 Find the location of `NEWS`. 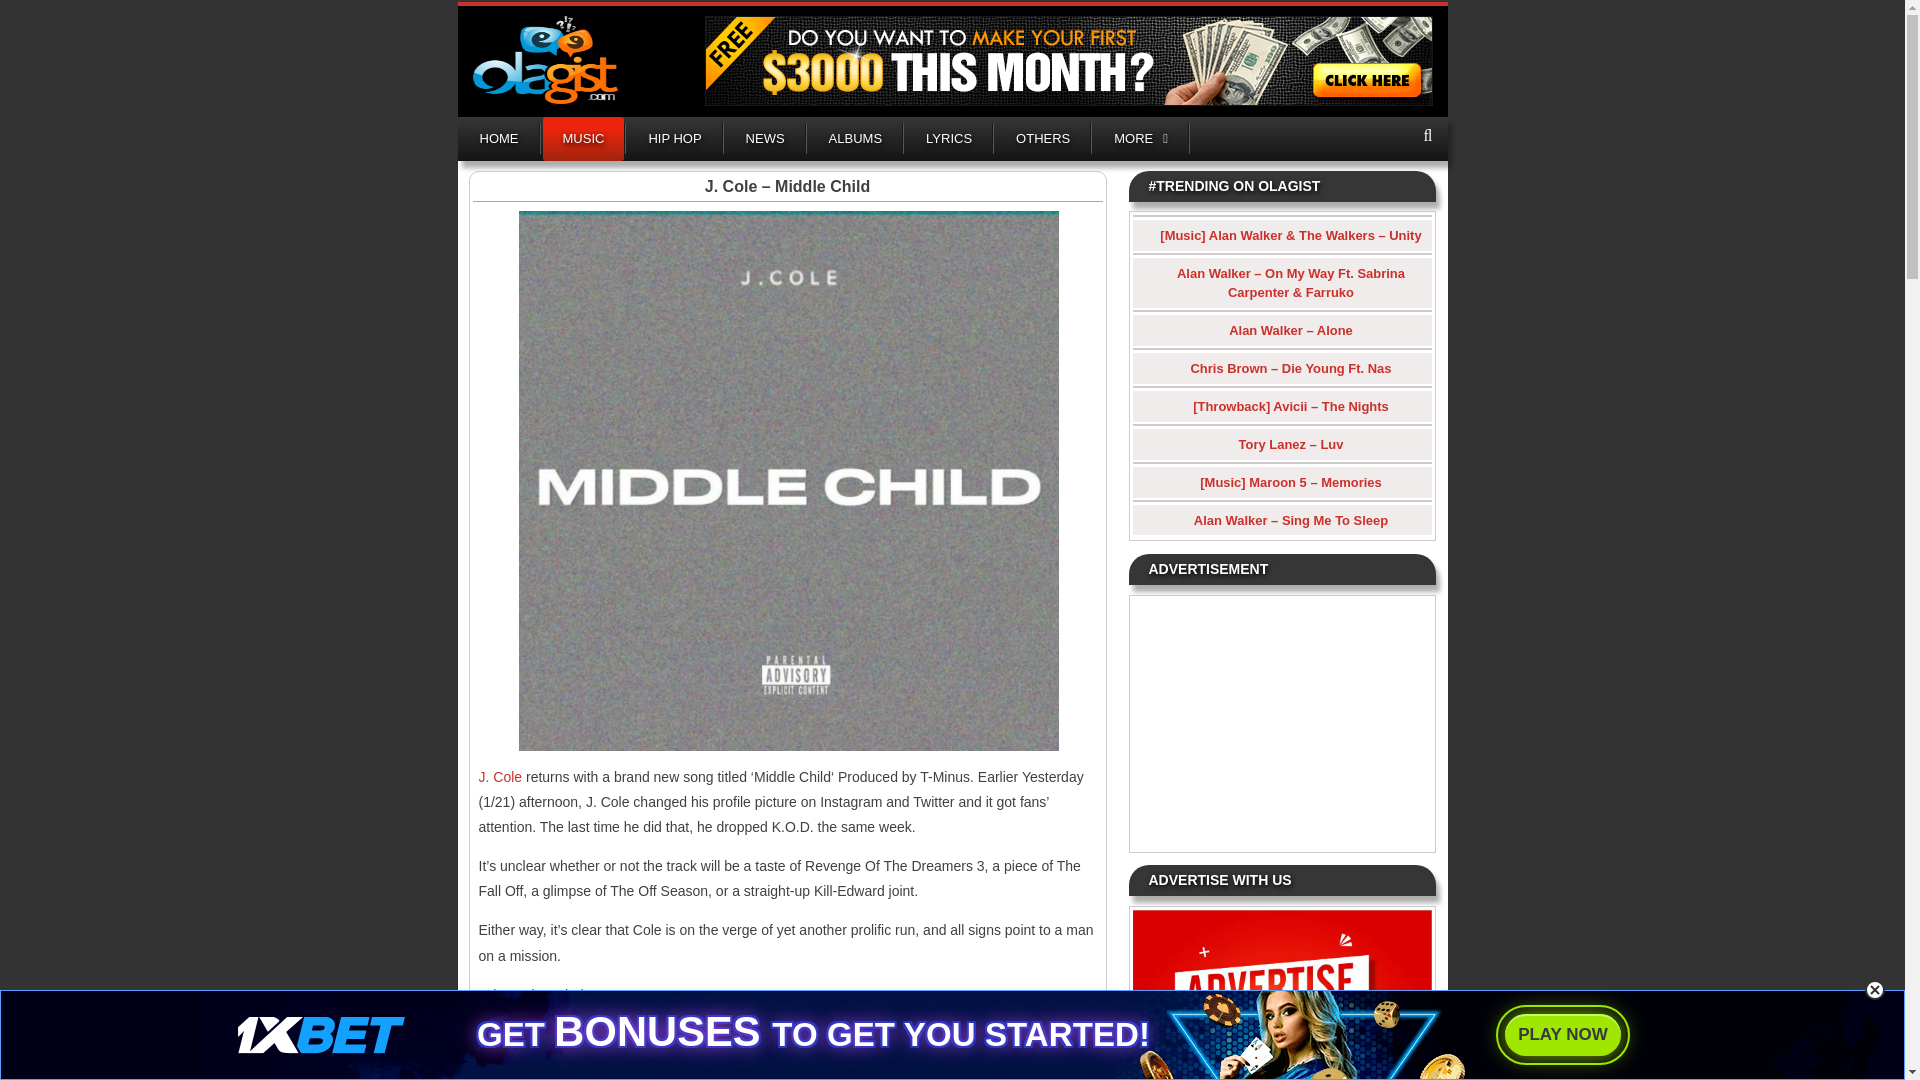

NEWS is located at coordinates (764, 138).